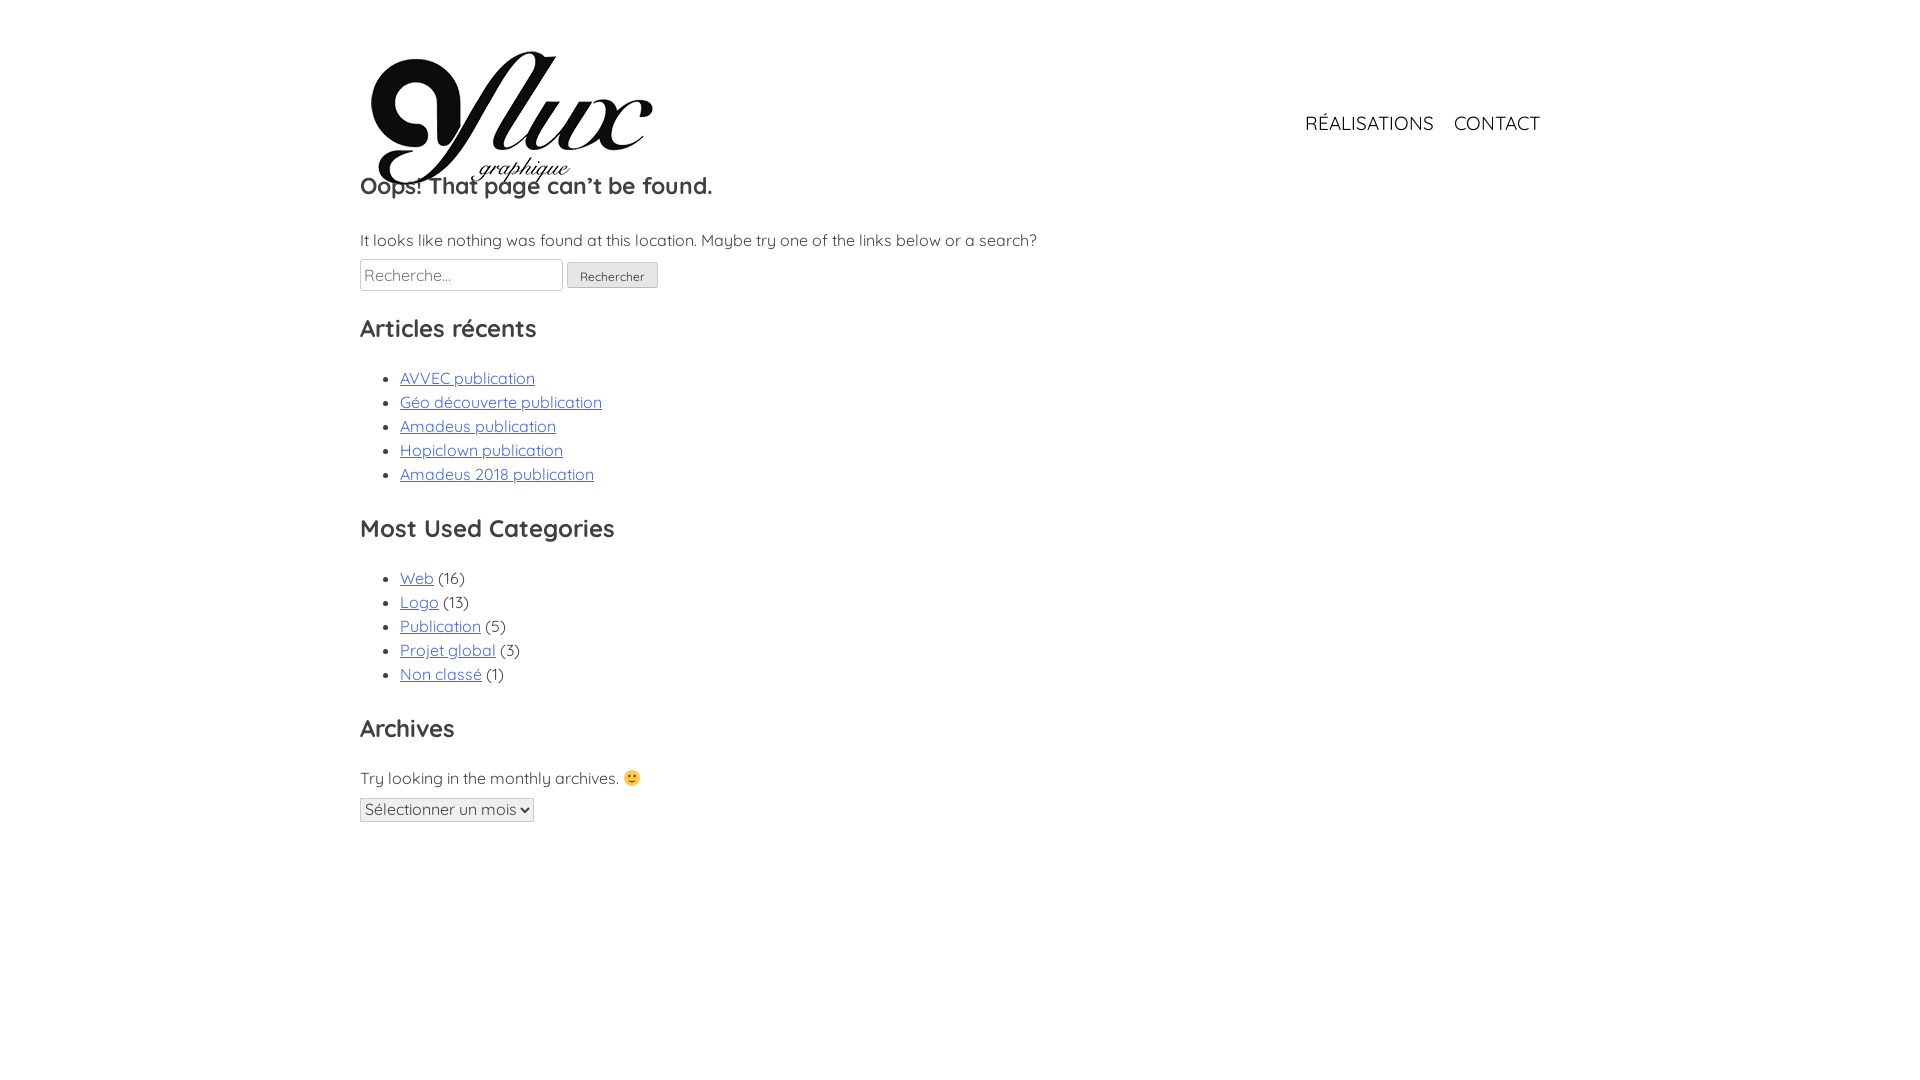 The height and width of the screenshot is (1080, 1920). Describe the element at coordinates (468, 378) in the screenshot. I see `AVVEC publication` at that location.